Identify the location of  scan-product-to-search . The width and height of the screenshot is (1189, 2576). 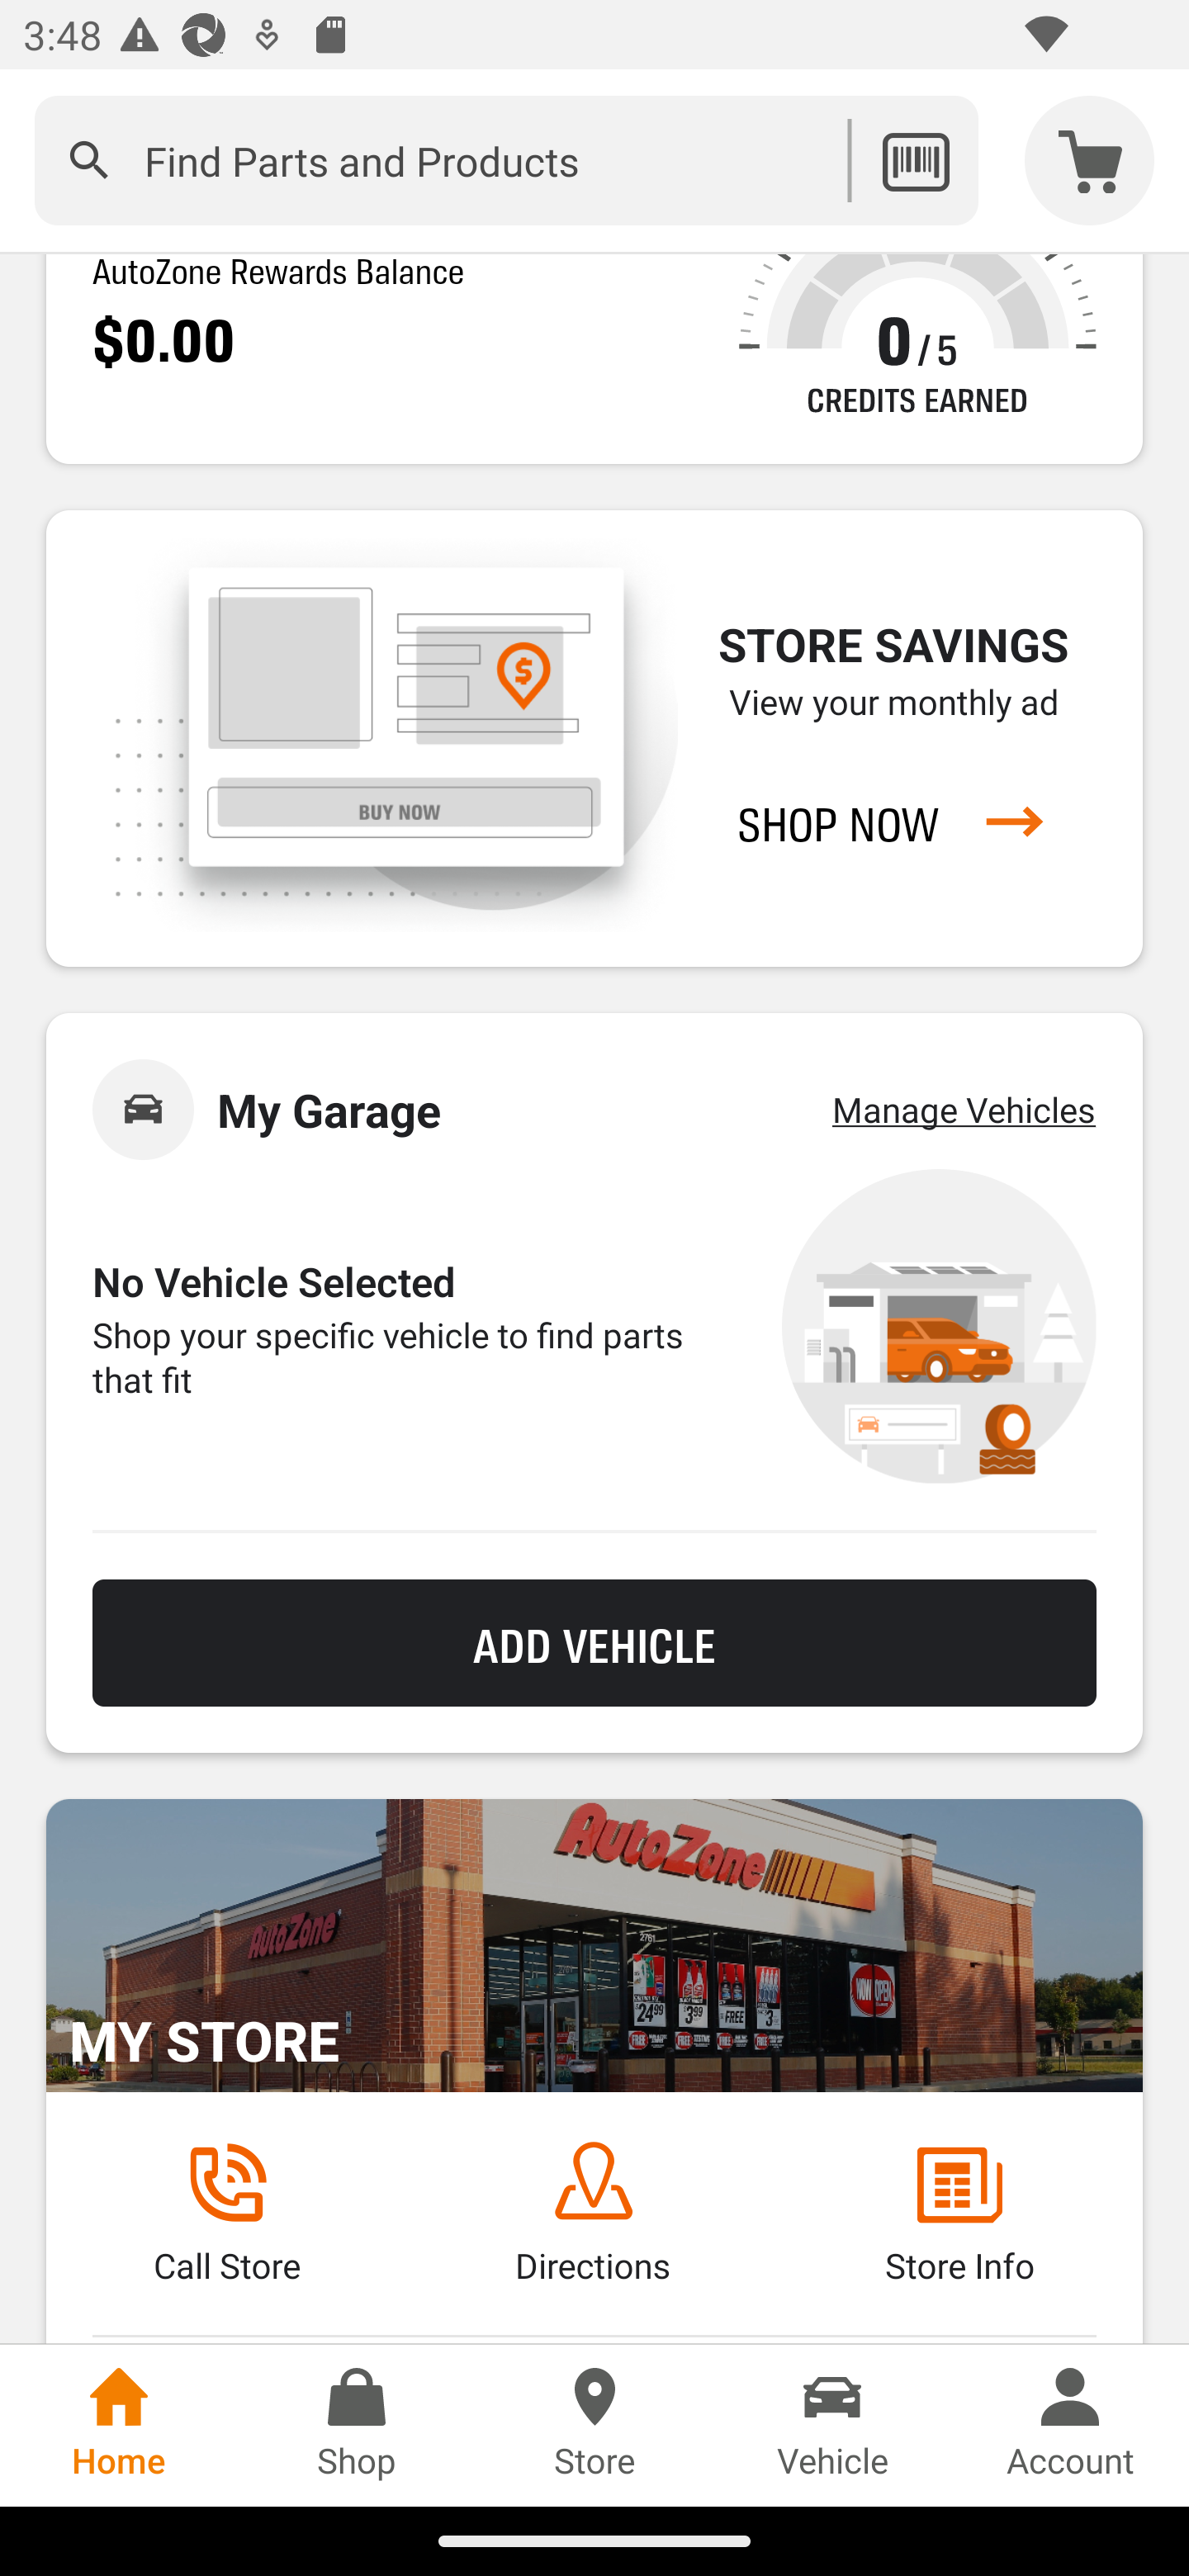
(915, 160).